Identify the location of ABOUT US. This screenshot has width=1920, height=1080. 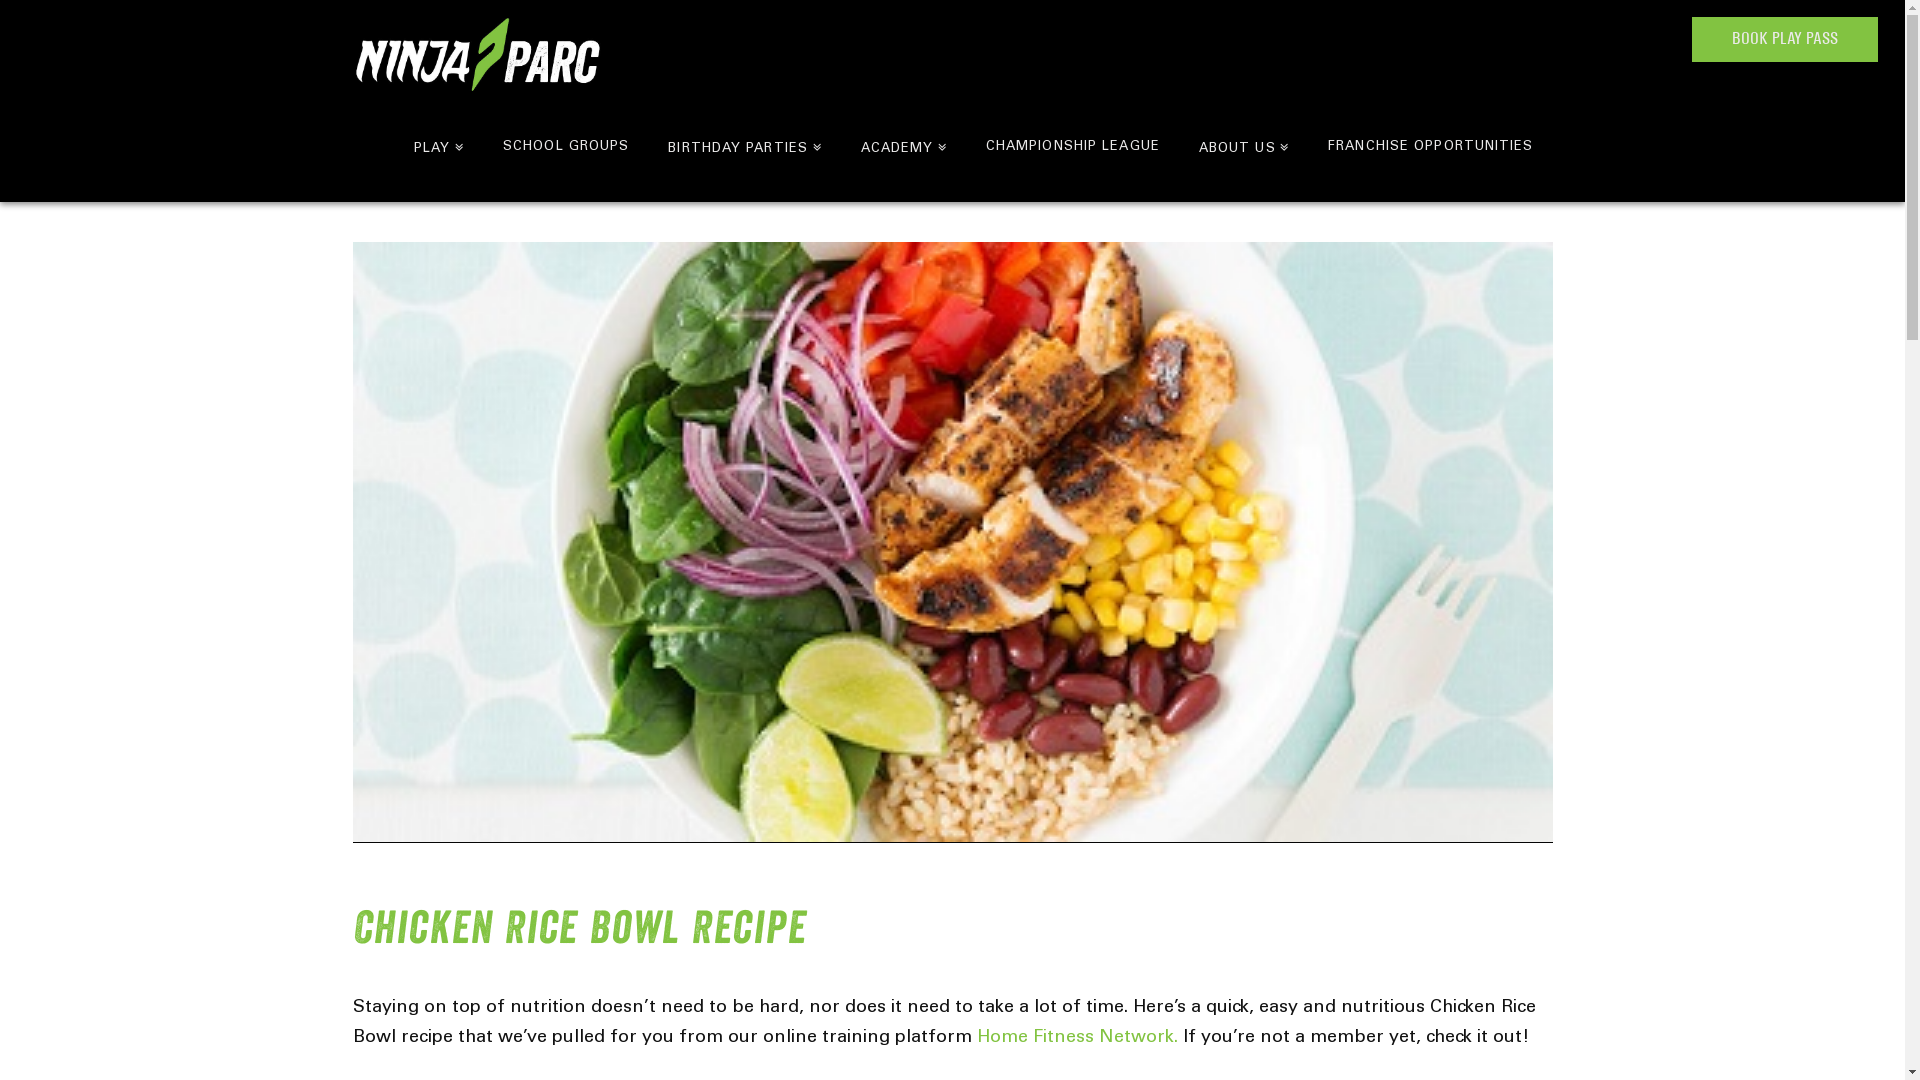
(1244, 146).